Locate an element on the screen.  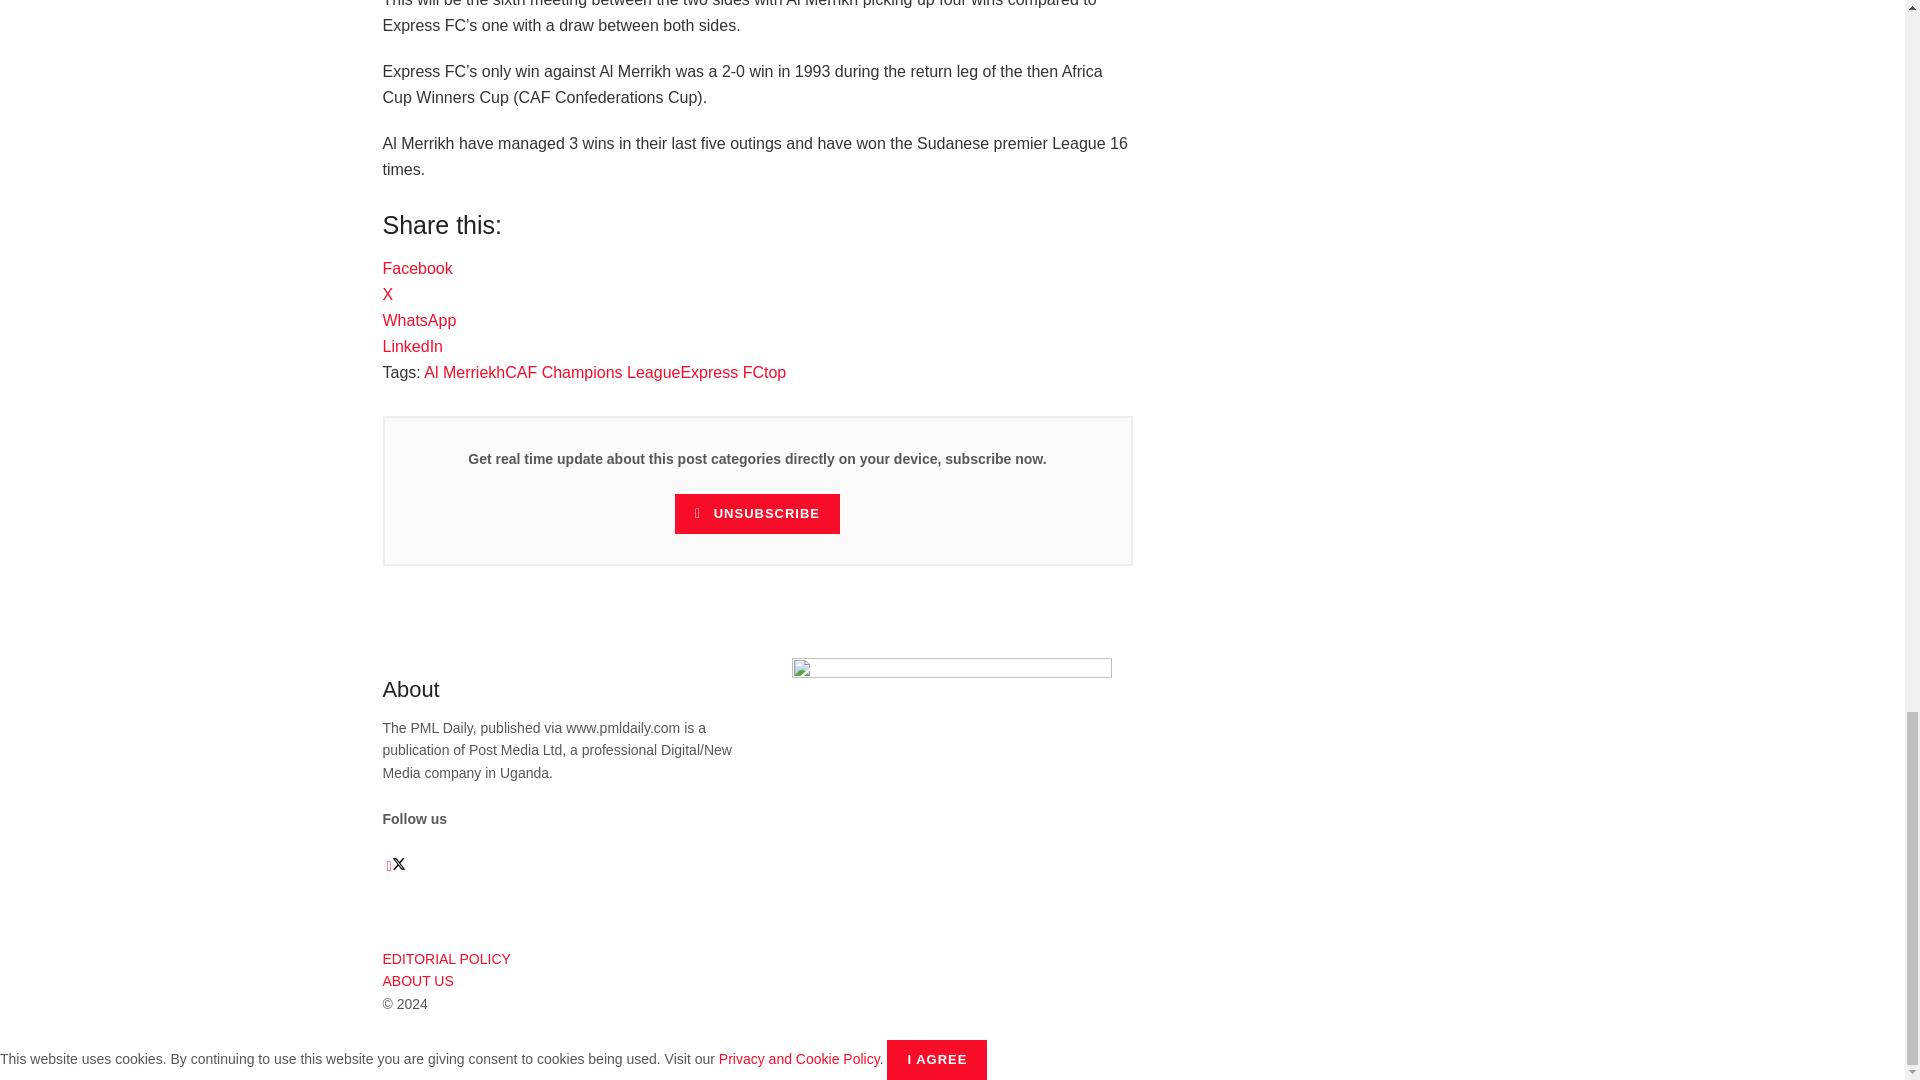
Click to share on WhatsApp is located at coordinates (419, 320).